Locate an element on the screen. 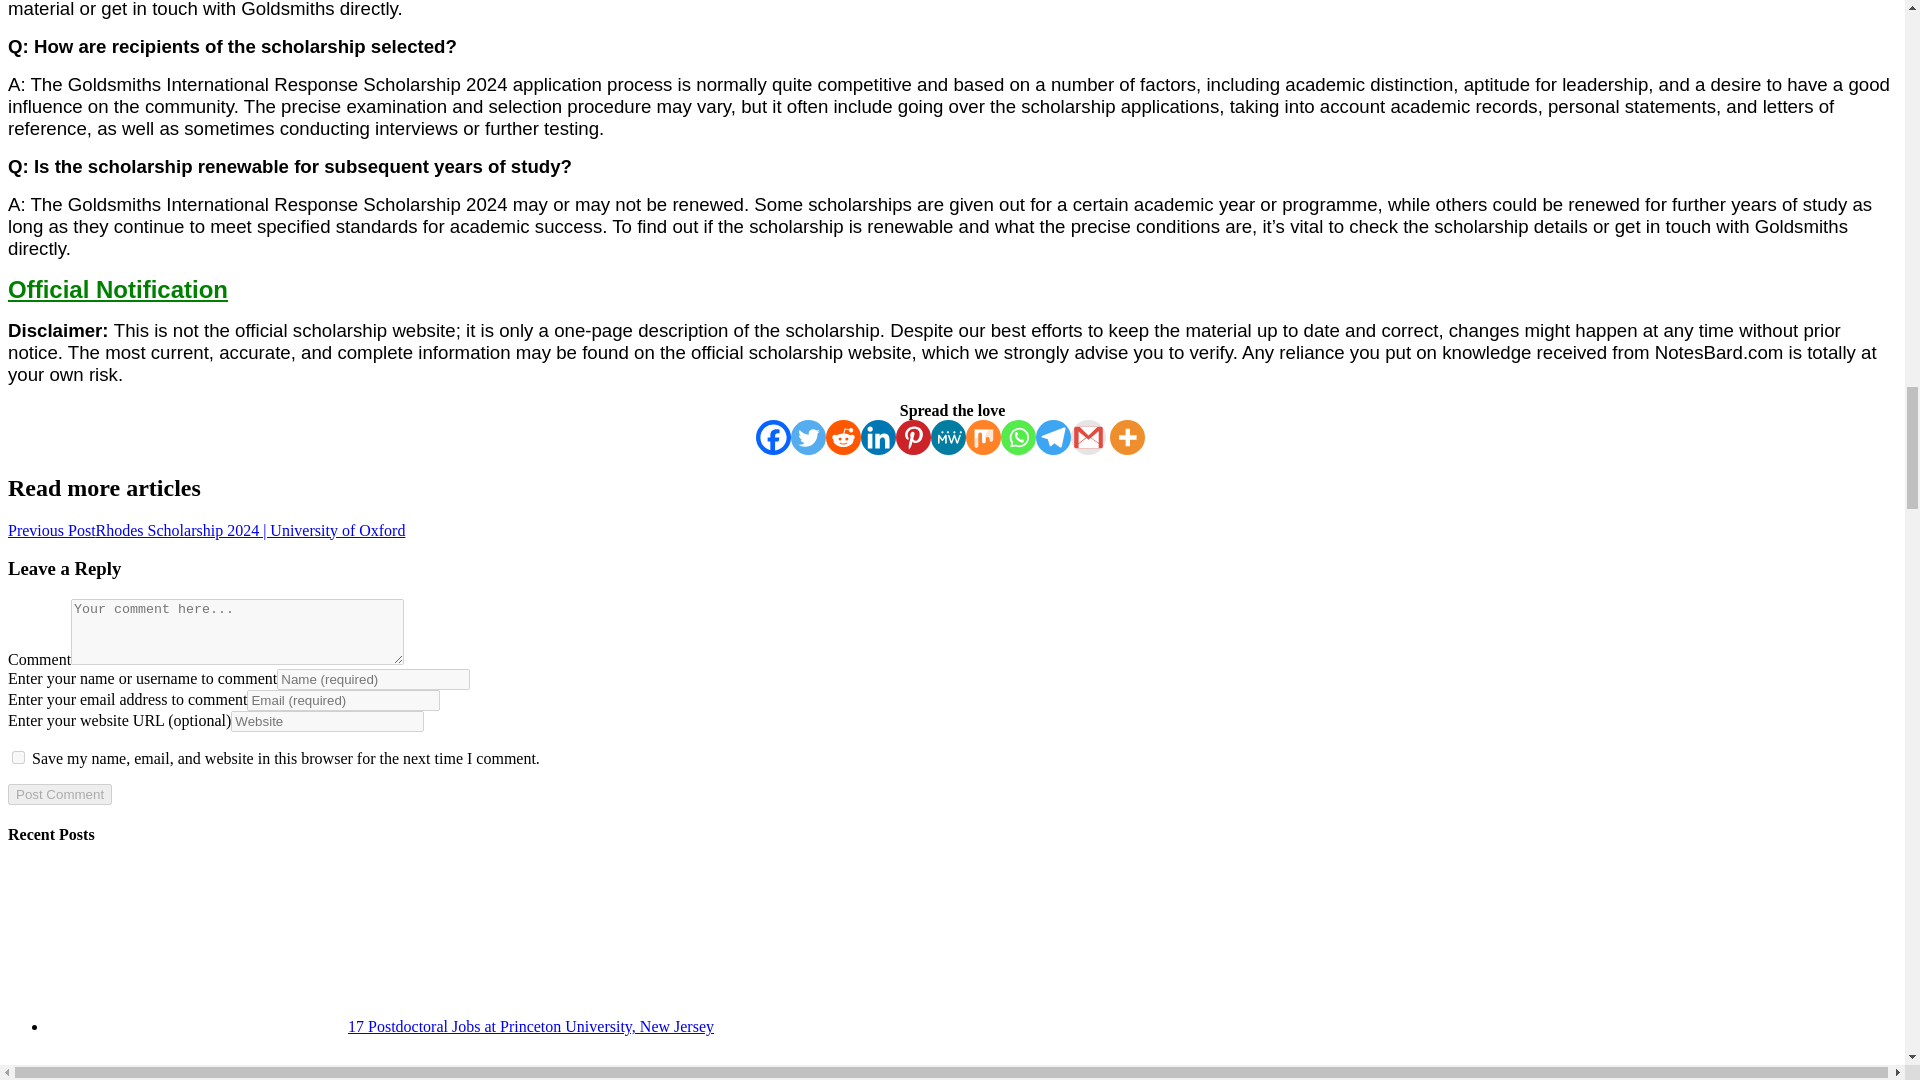  Twitter is located at coordinates (808, 437).